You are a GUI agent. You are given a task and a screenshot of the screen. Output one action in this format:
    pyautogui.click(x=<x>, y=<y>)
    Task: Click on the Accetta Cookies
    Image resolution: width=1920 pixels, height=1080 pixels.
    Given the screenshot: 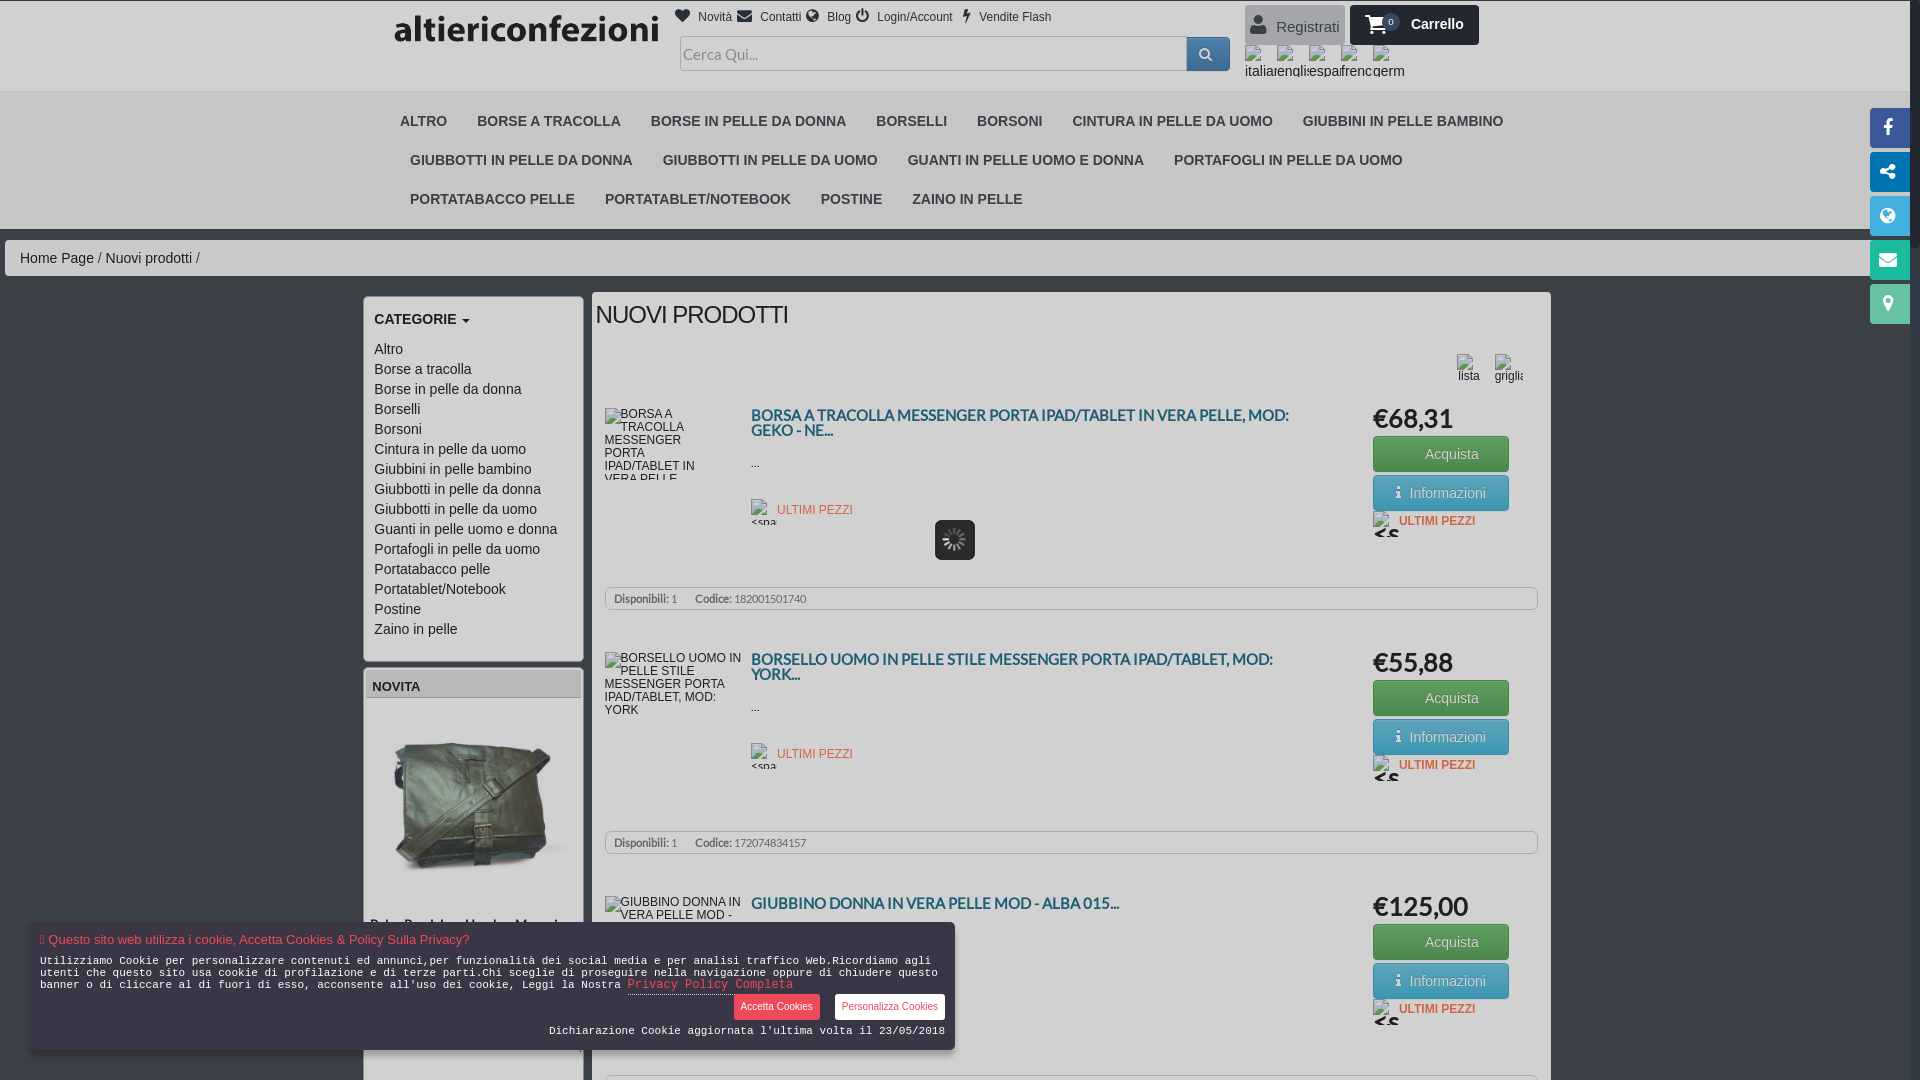 What is the action you would take?
    pyautogui.click(x=777, y=1007)
    